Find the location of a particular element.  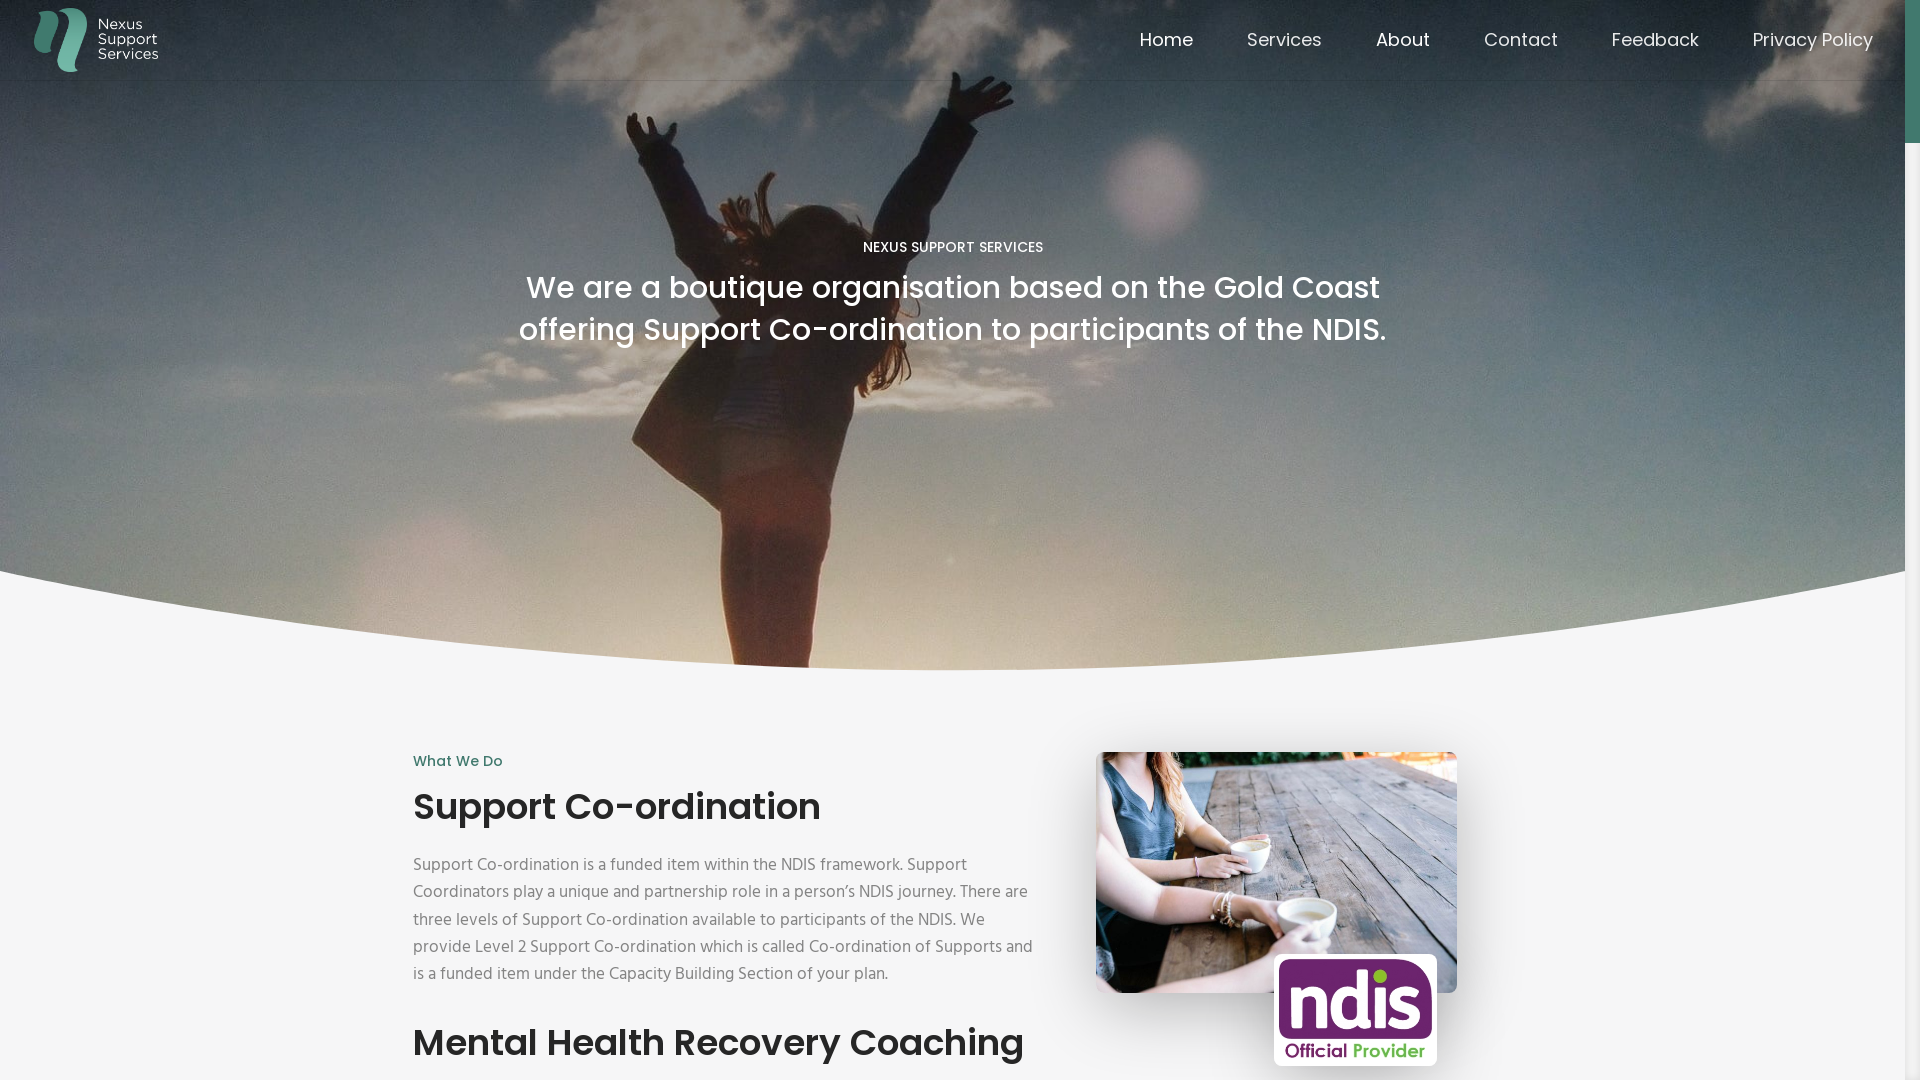

Feedback is located at coordinates (1656, 56).